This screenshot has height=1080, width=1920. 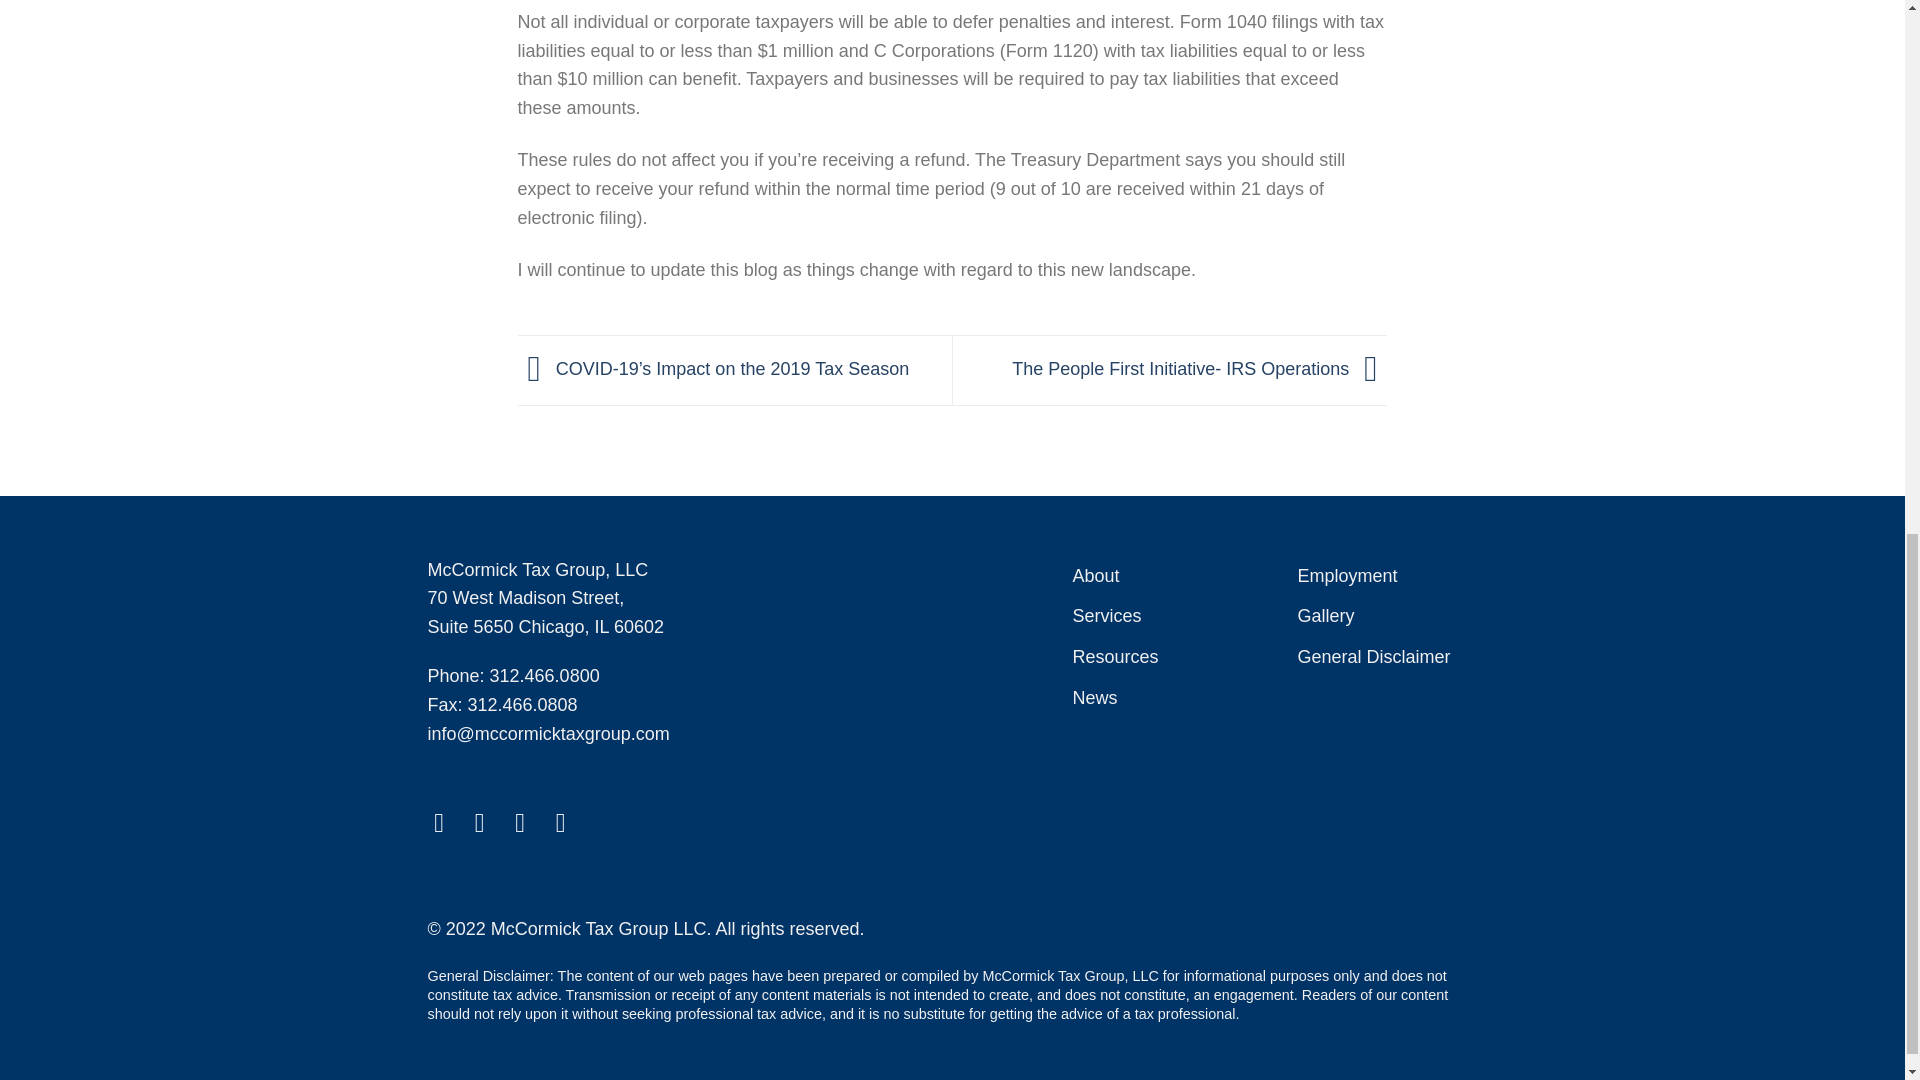 What do you see at coordinates (1095, 576) in the screenshot?
I see `About` at bounding box center [1095, 576].